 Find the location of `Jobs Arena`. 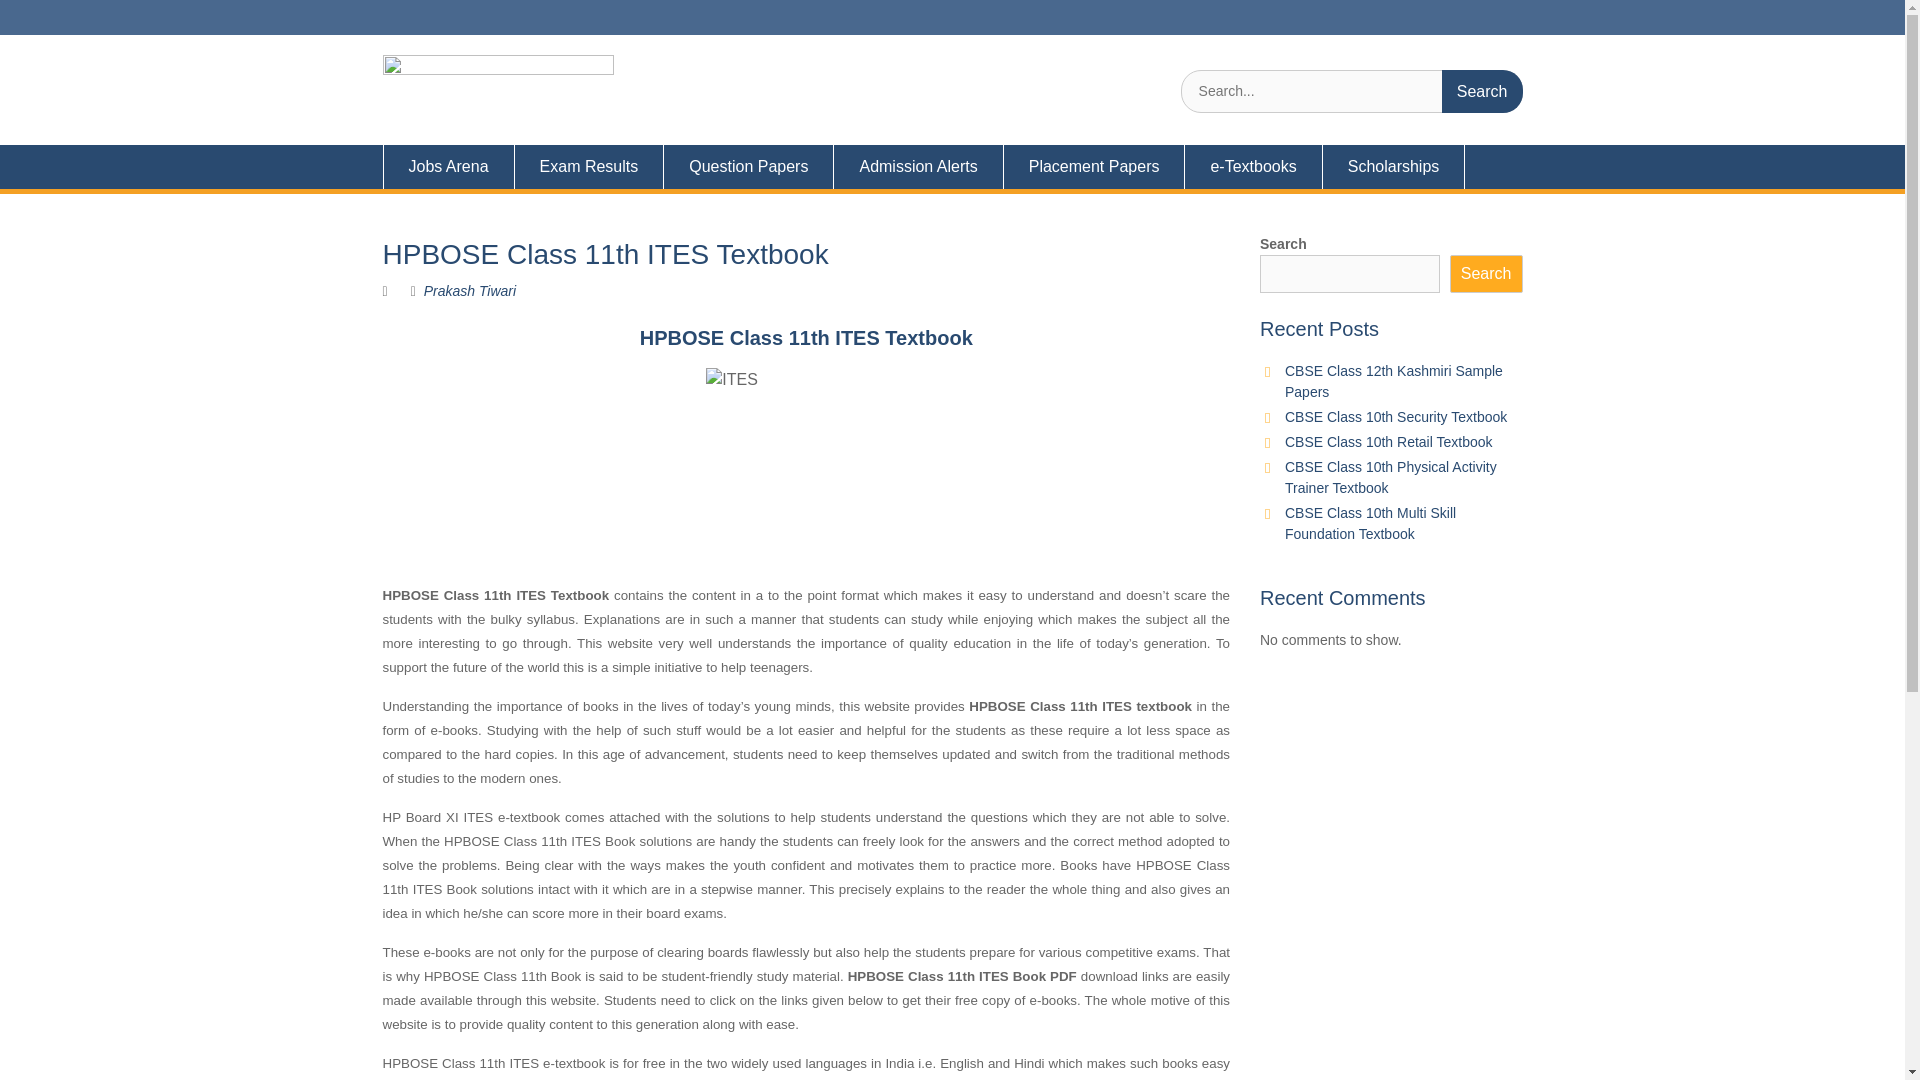

Jobs Arena is located at coordinates (448, 166).